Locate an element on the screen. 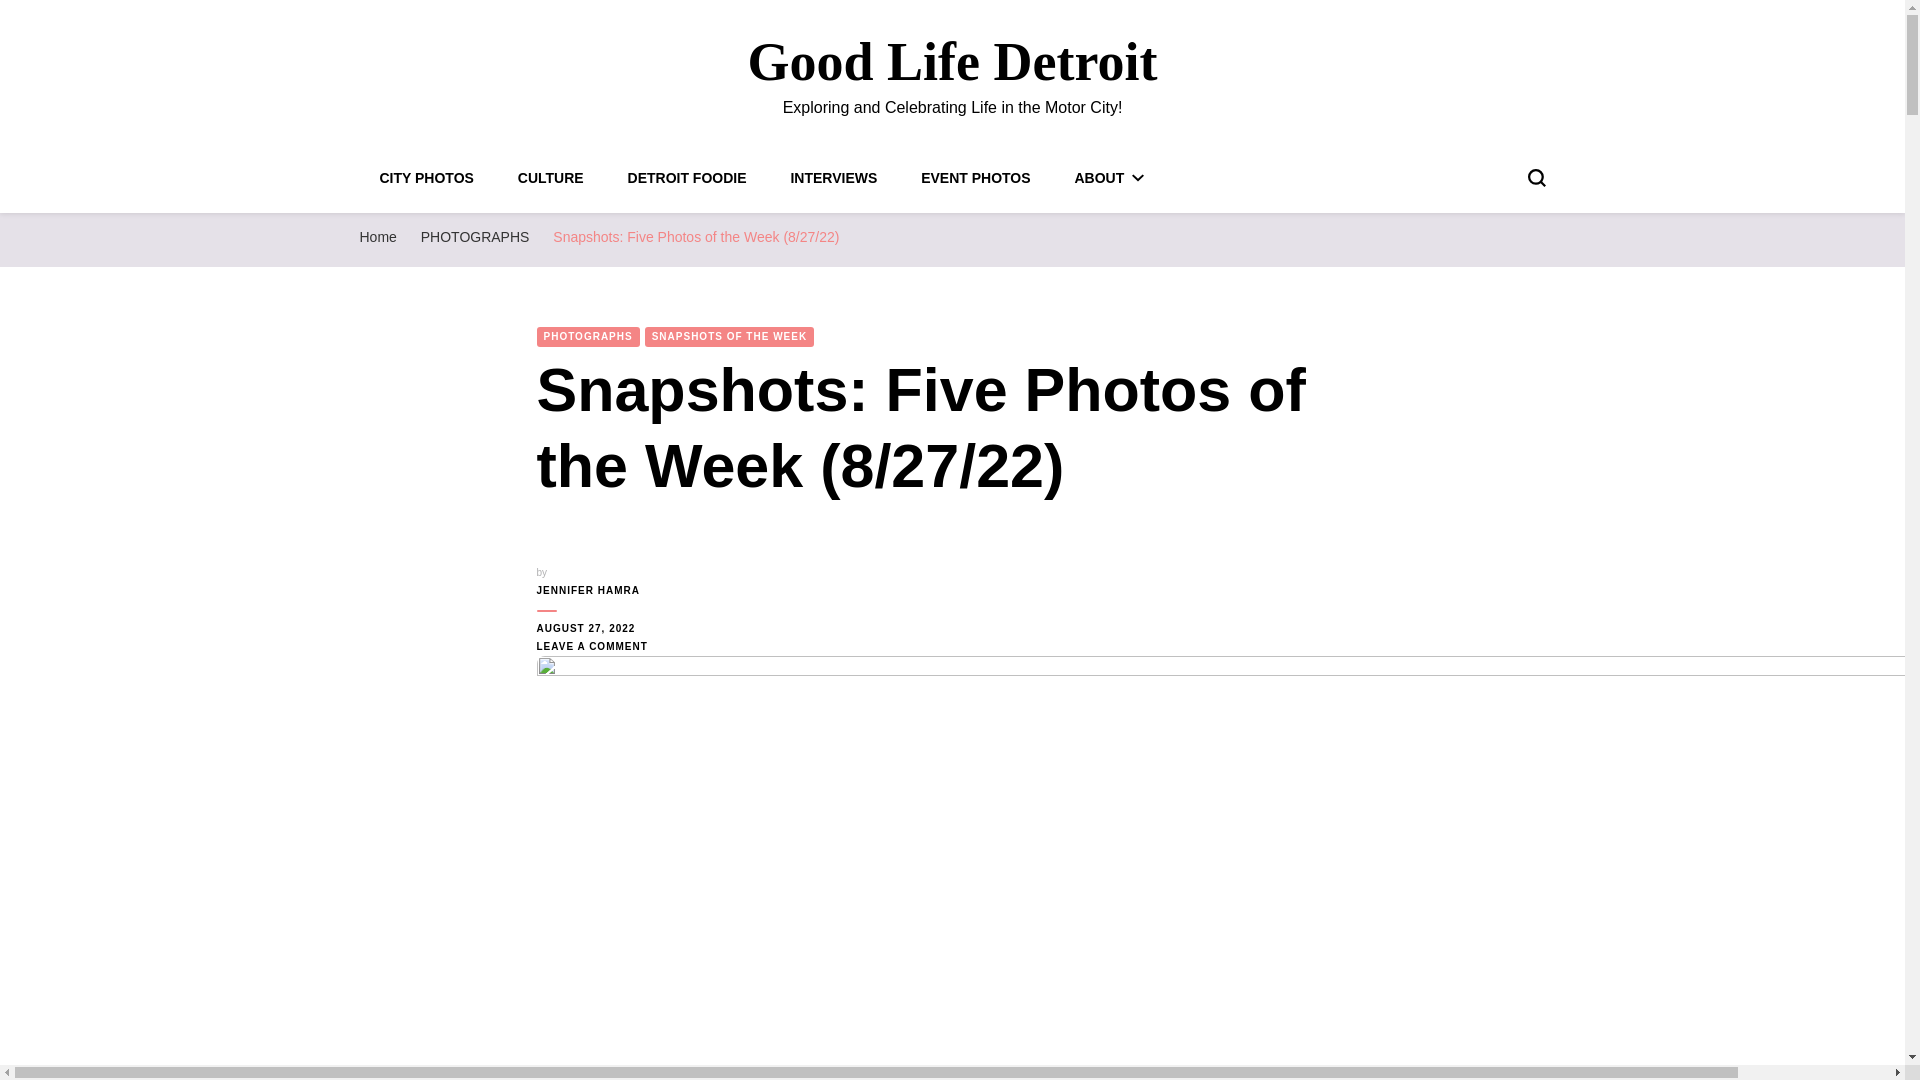 This screenshot has height=1080, width=1920. DETROIT FOODIE is located at coordinates (686, 177).